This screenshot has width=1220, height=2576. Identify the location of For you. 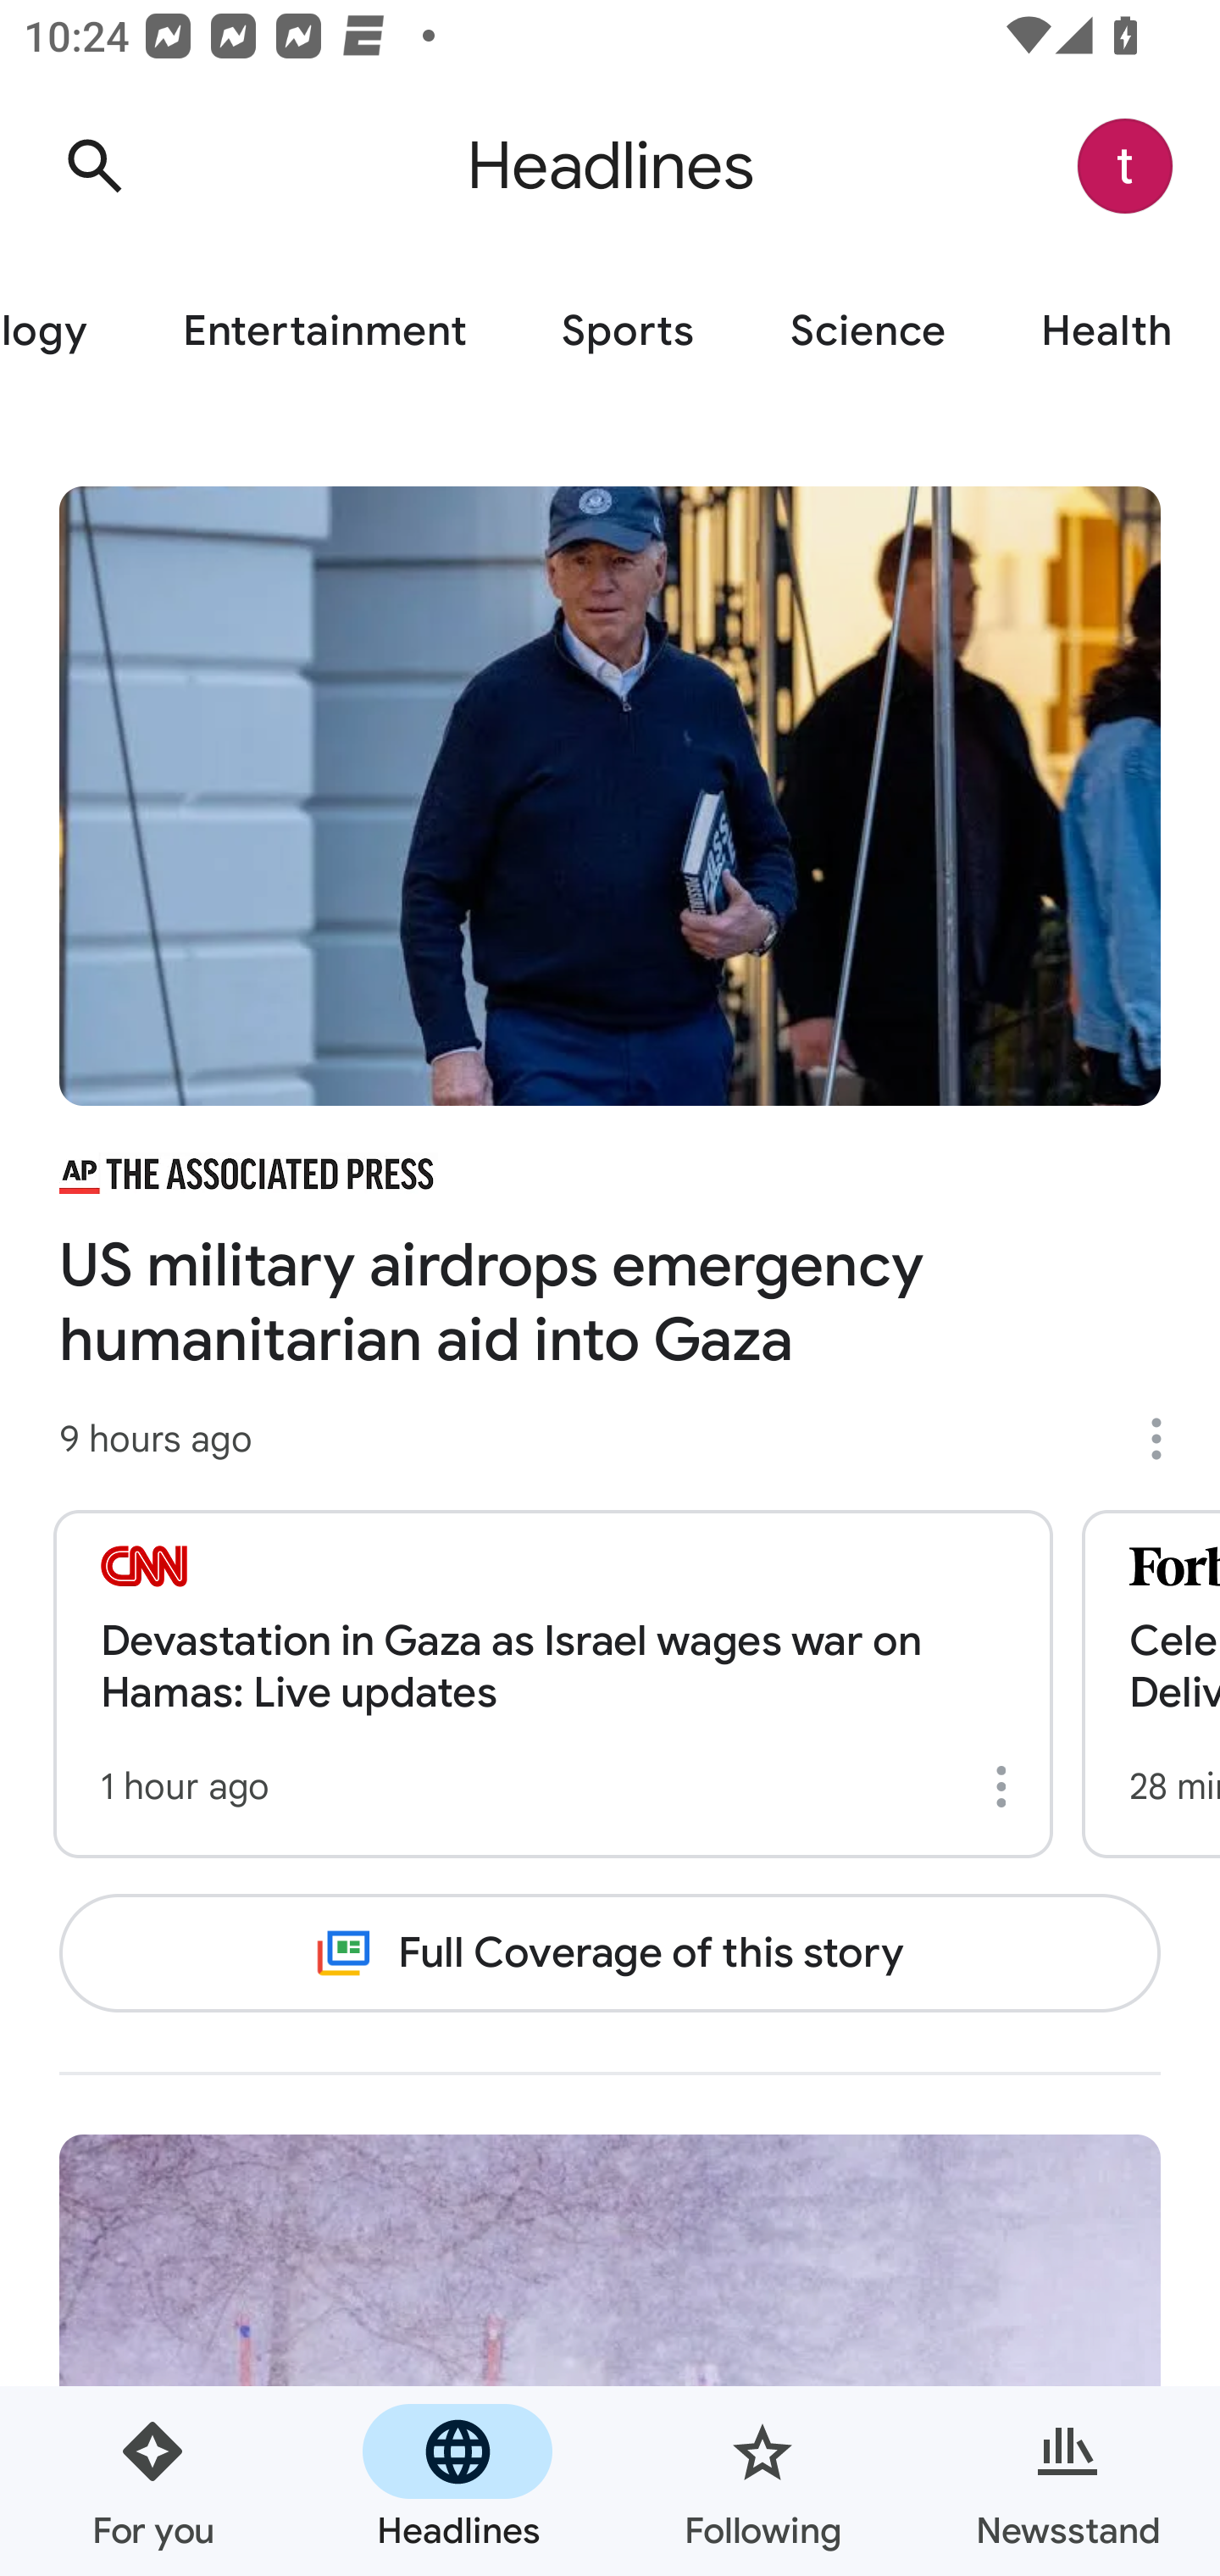
(152, 2481).